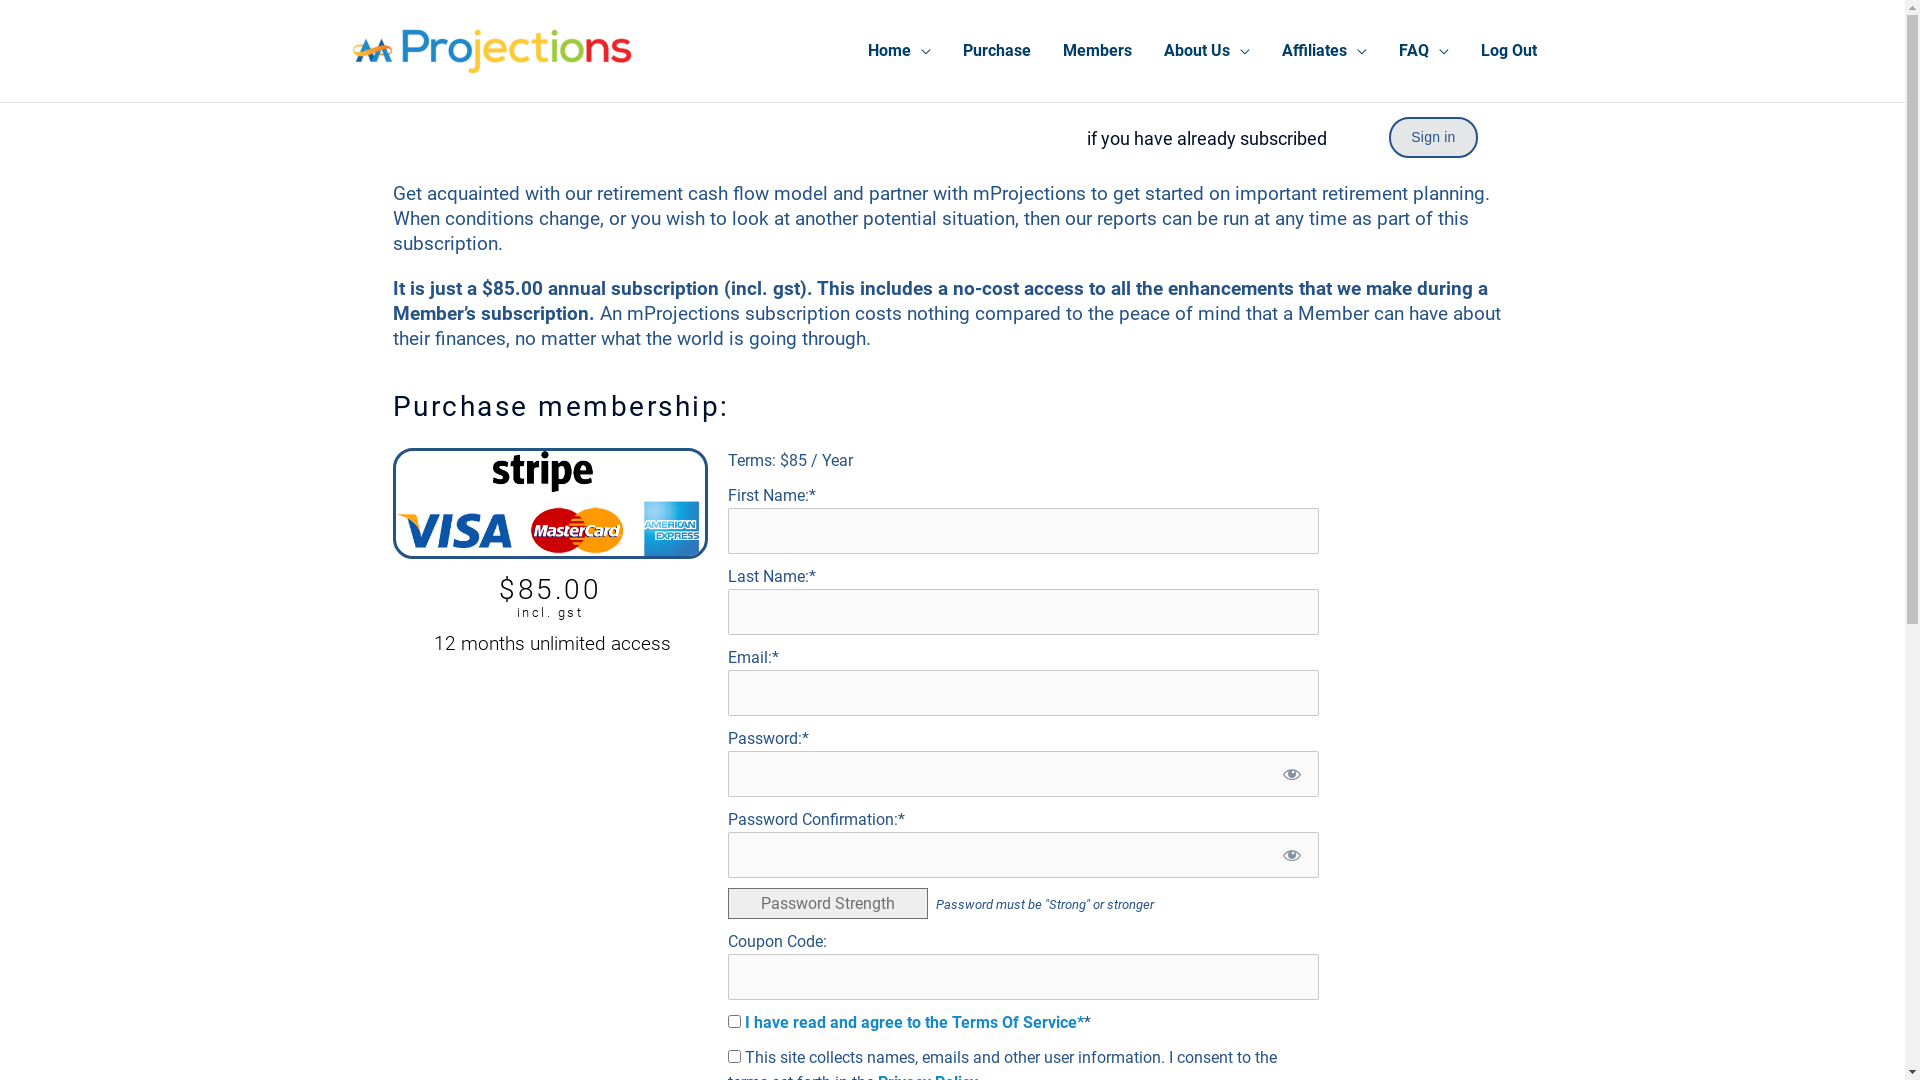 This screenshot has width=1920, height=1080. What do you see at coordinates (1324, 51) in the screenshot?
I see `Affiliates` at bounding box center [1324, 51].